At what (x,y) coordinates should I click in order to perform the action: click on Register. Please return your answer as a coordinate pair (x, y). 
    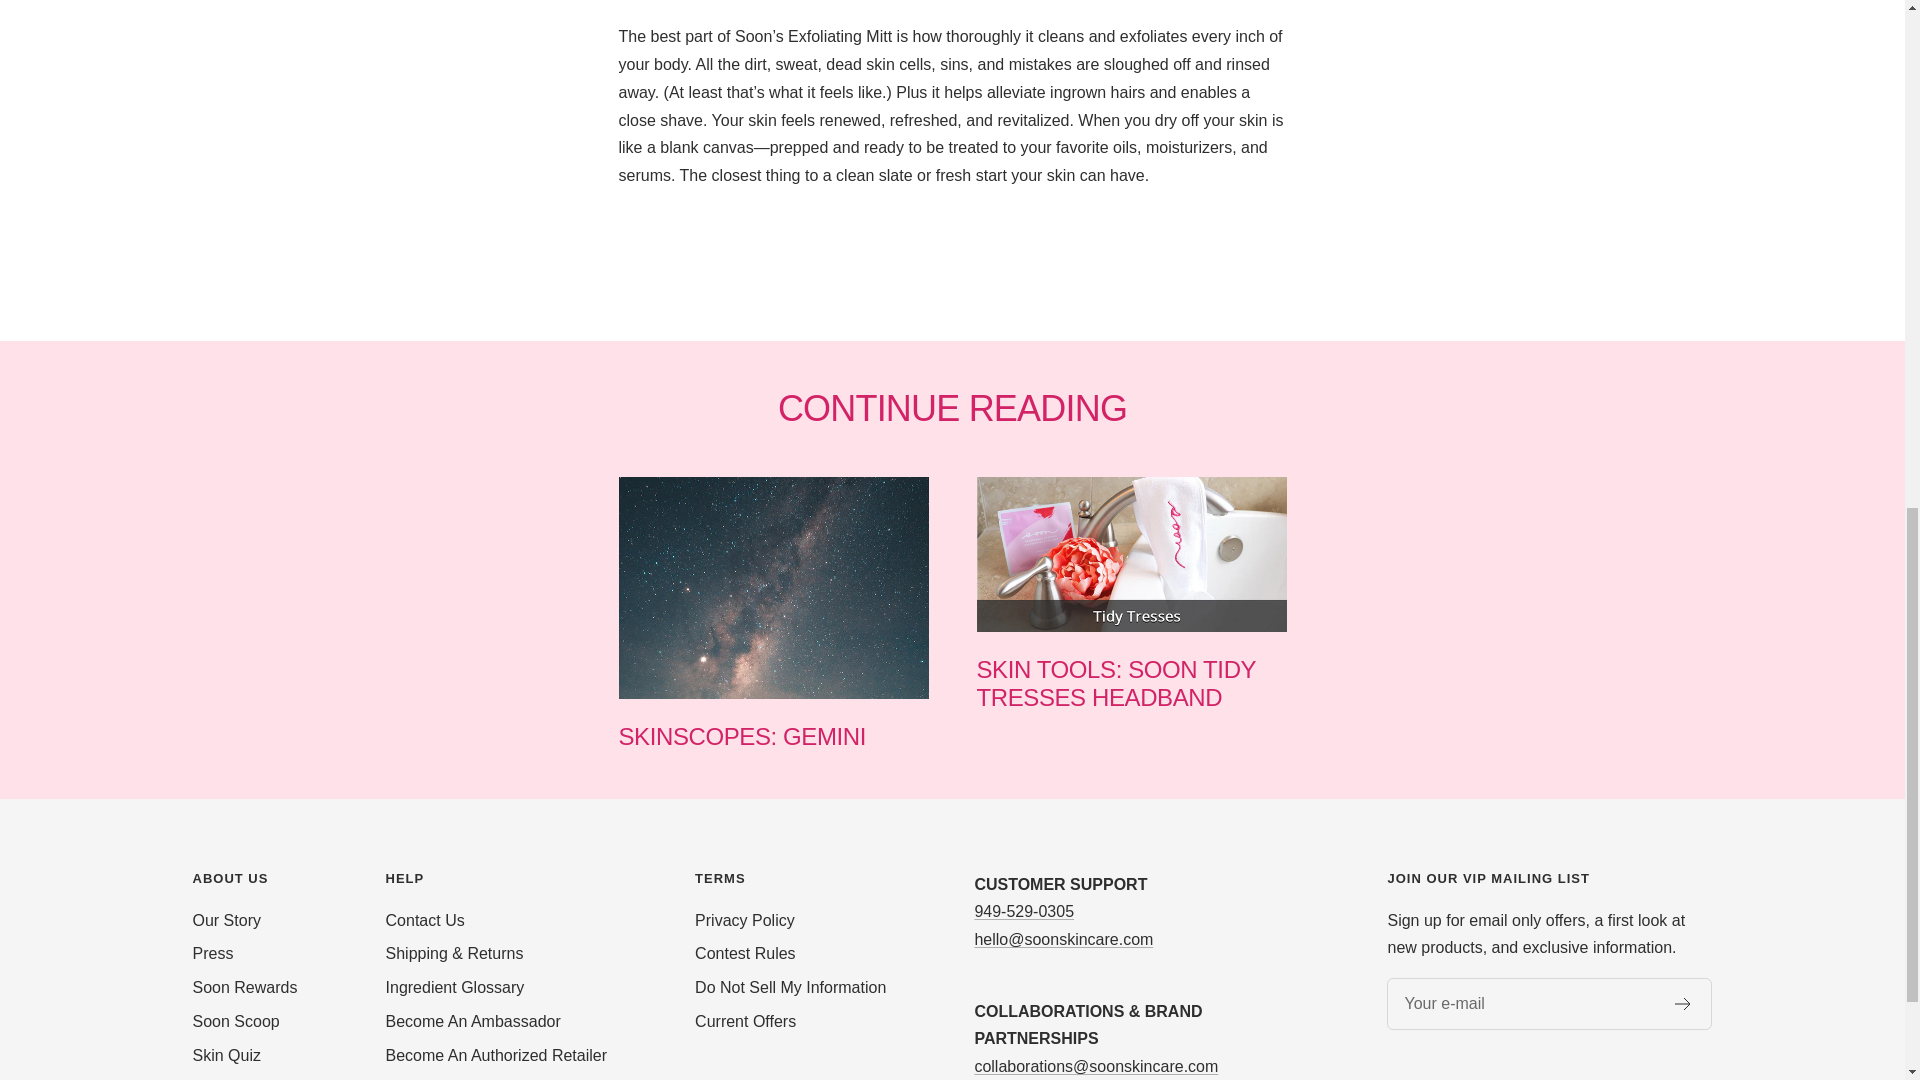
    Looking at the image, I should click on (1115, 682).